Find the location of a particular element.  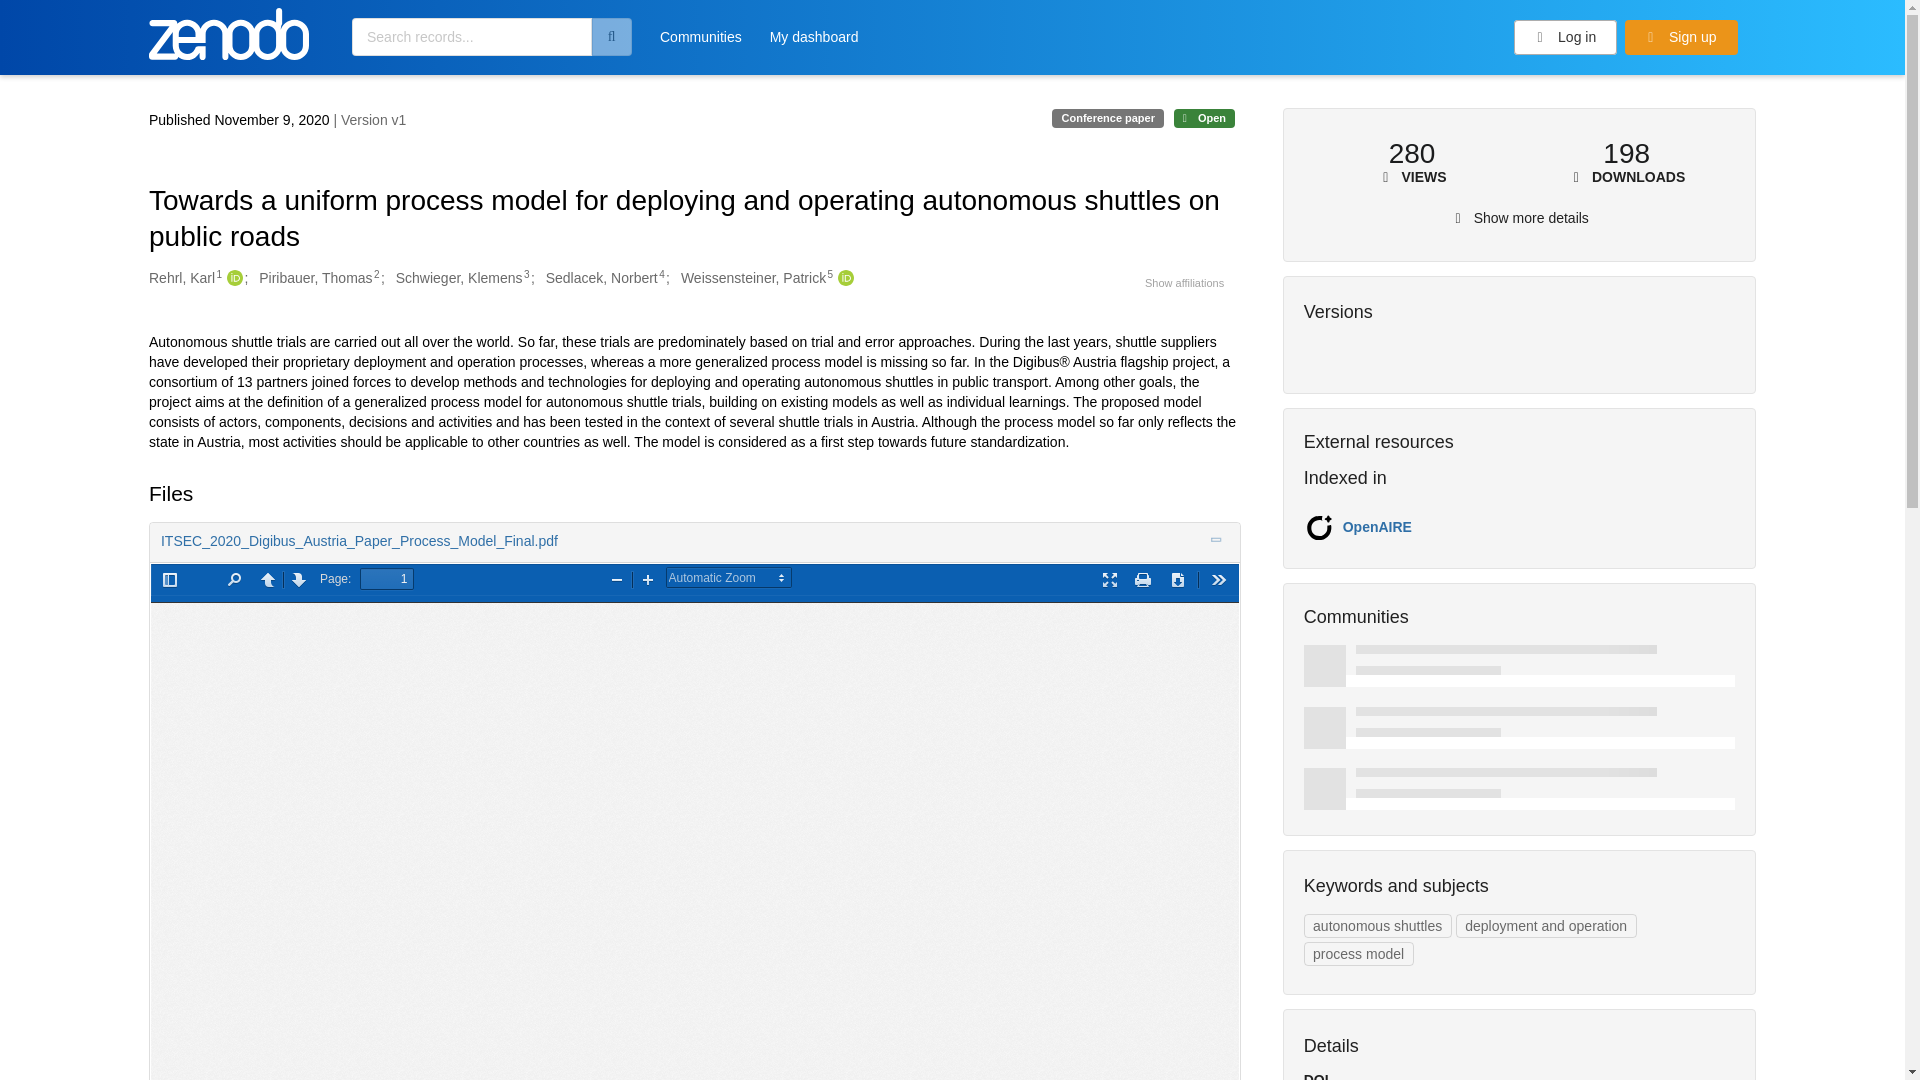

Search results for deployment and operation is located at coordinates (1546, 926).